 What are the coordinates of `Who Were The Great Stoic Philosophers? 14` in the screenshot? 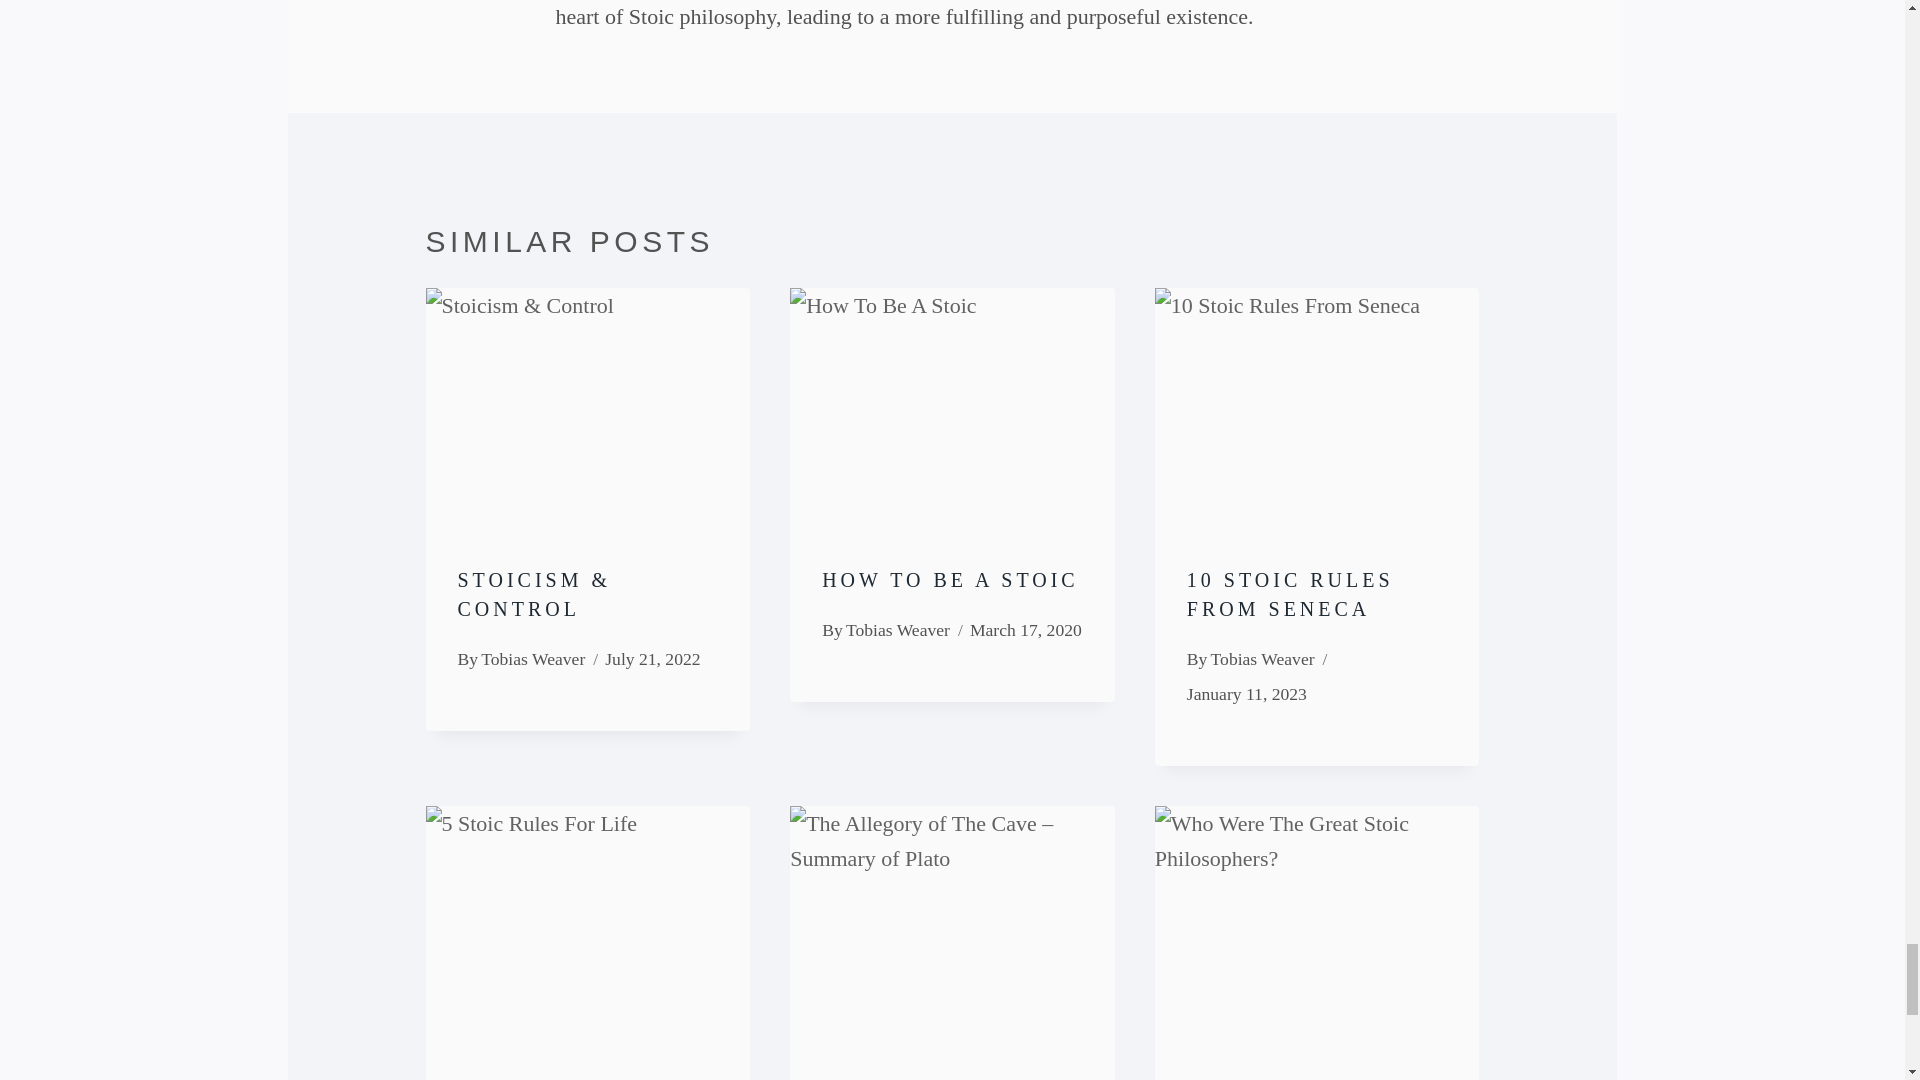 It's located at (1318, 913).